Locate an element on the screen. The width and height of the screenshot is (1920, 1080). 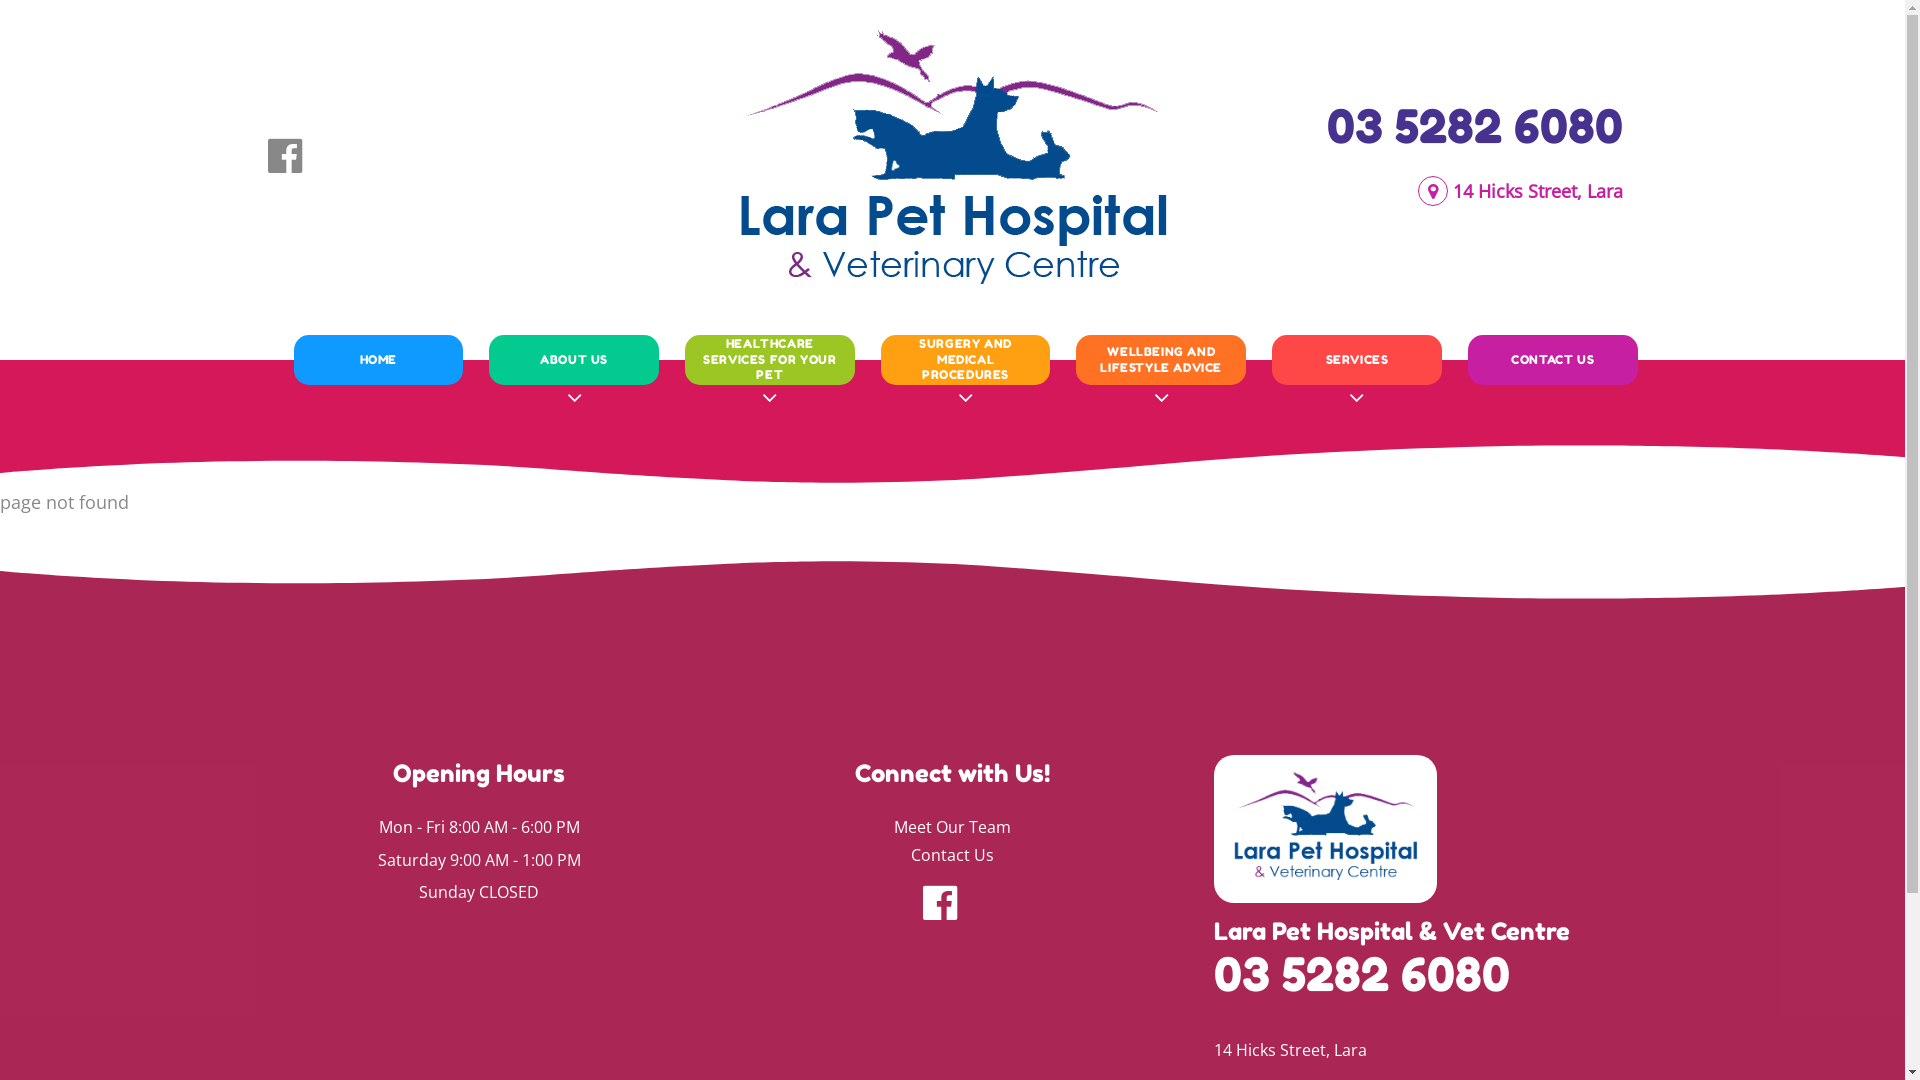
03 5282 6080 is located at coordinates (1362, 974).